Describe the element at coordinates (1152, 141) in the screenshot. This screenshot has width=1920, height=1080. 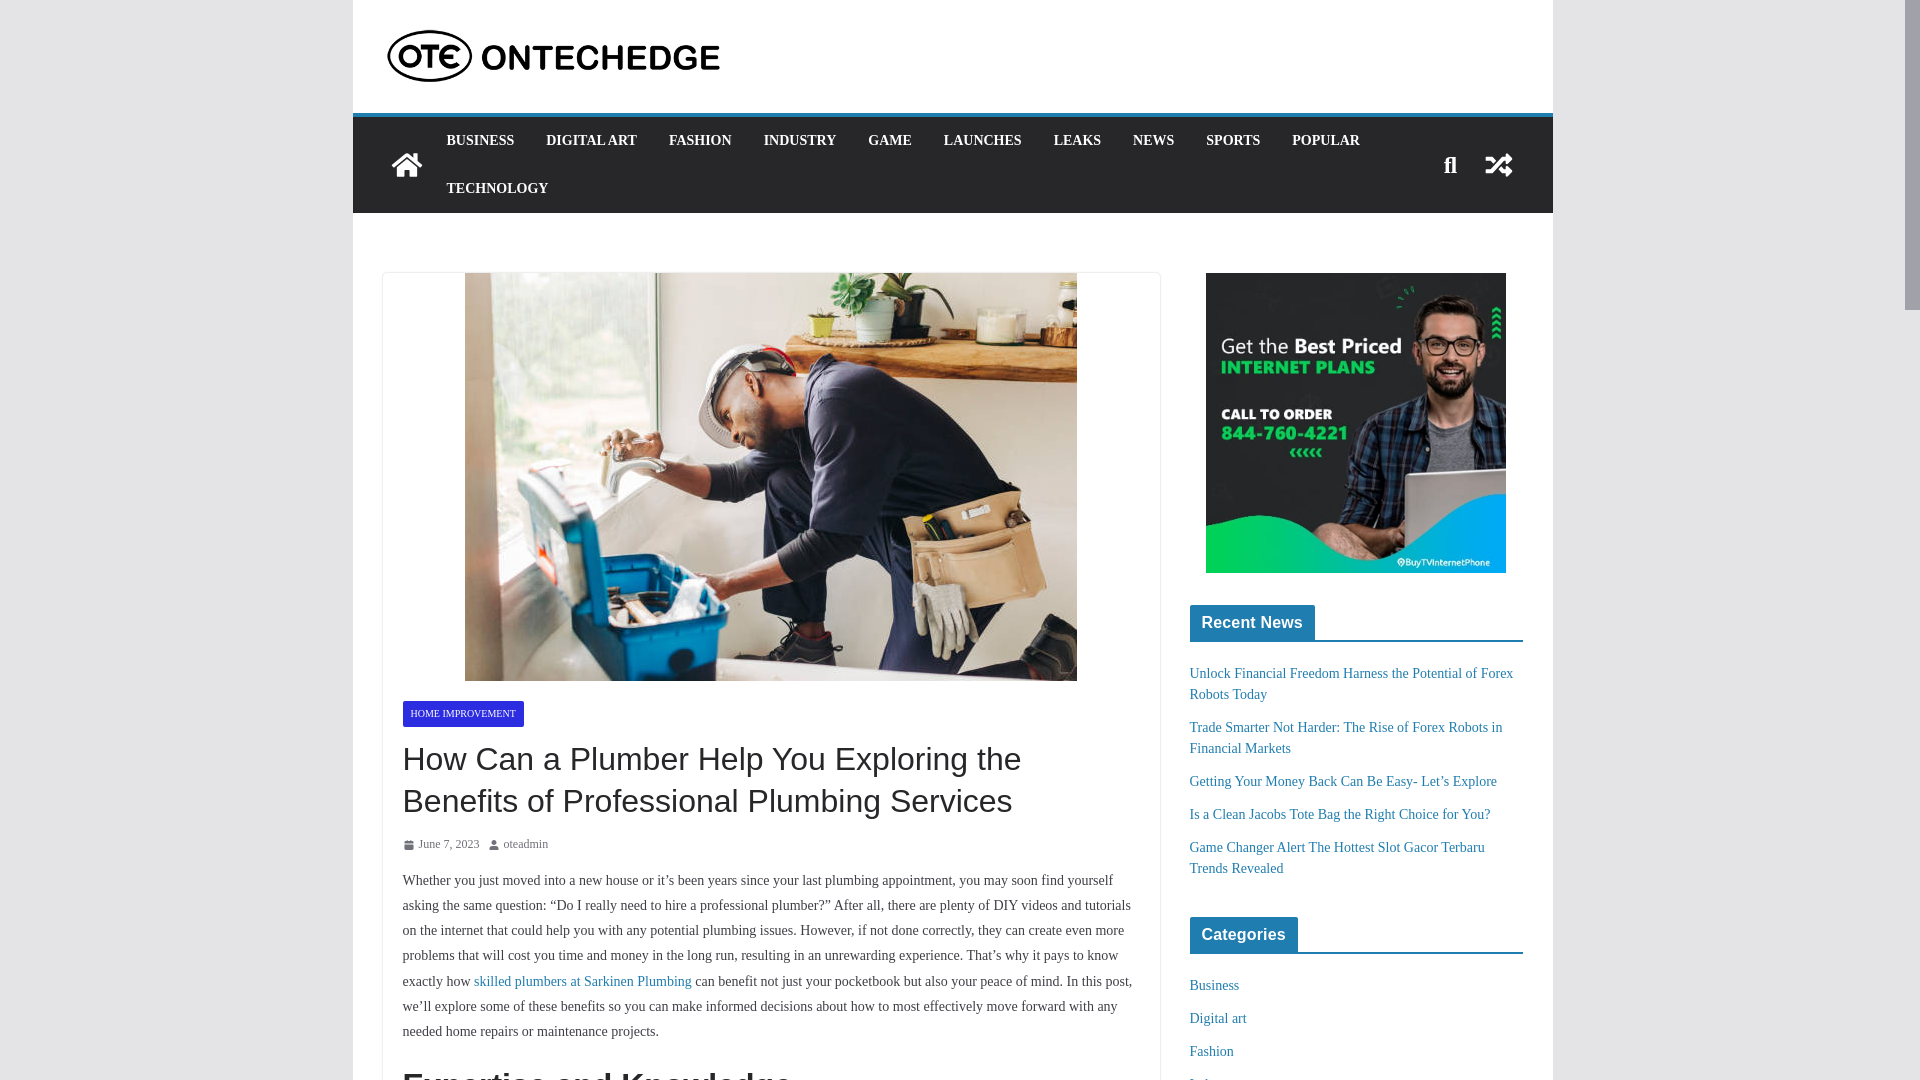
I see `NEWS` at that location.